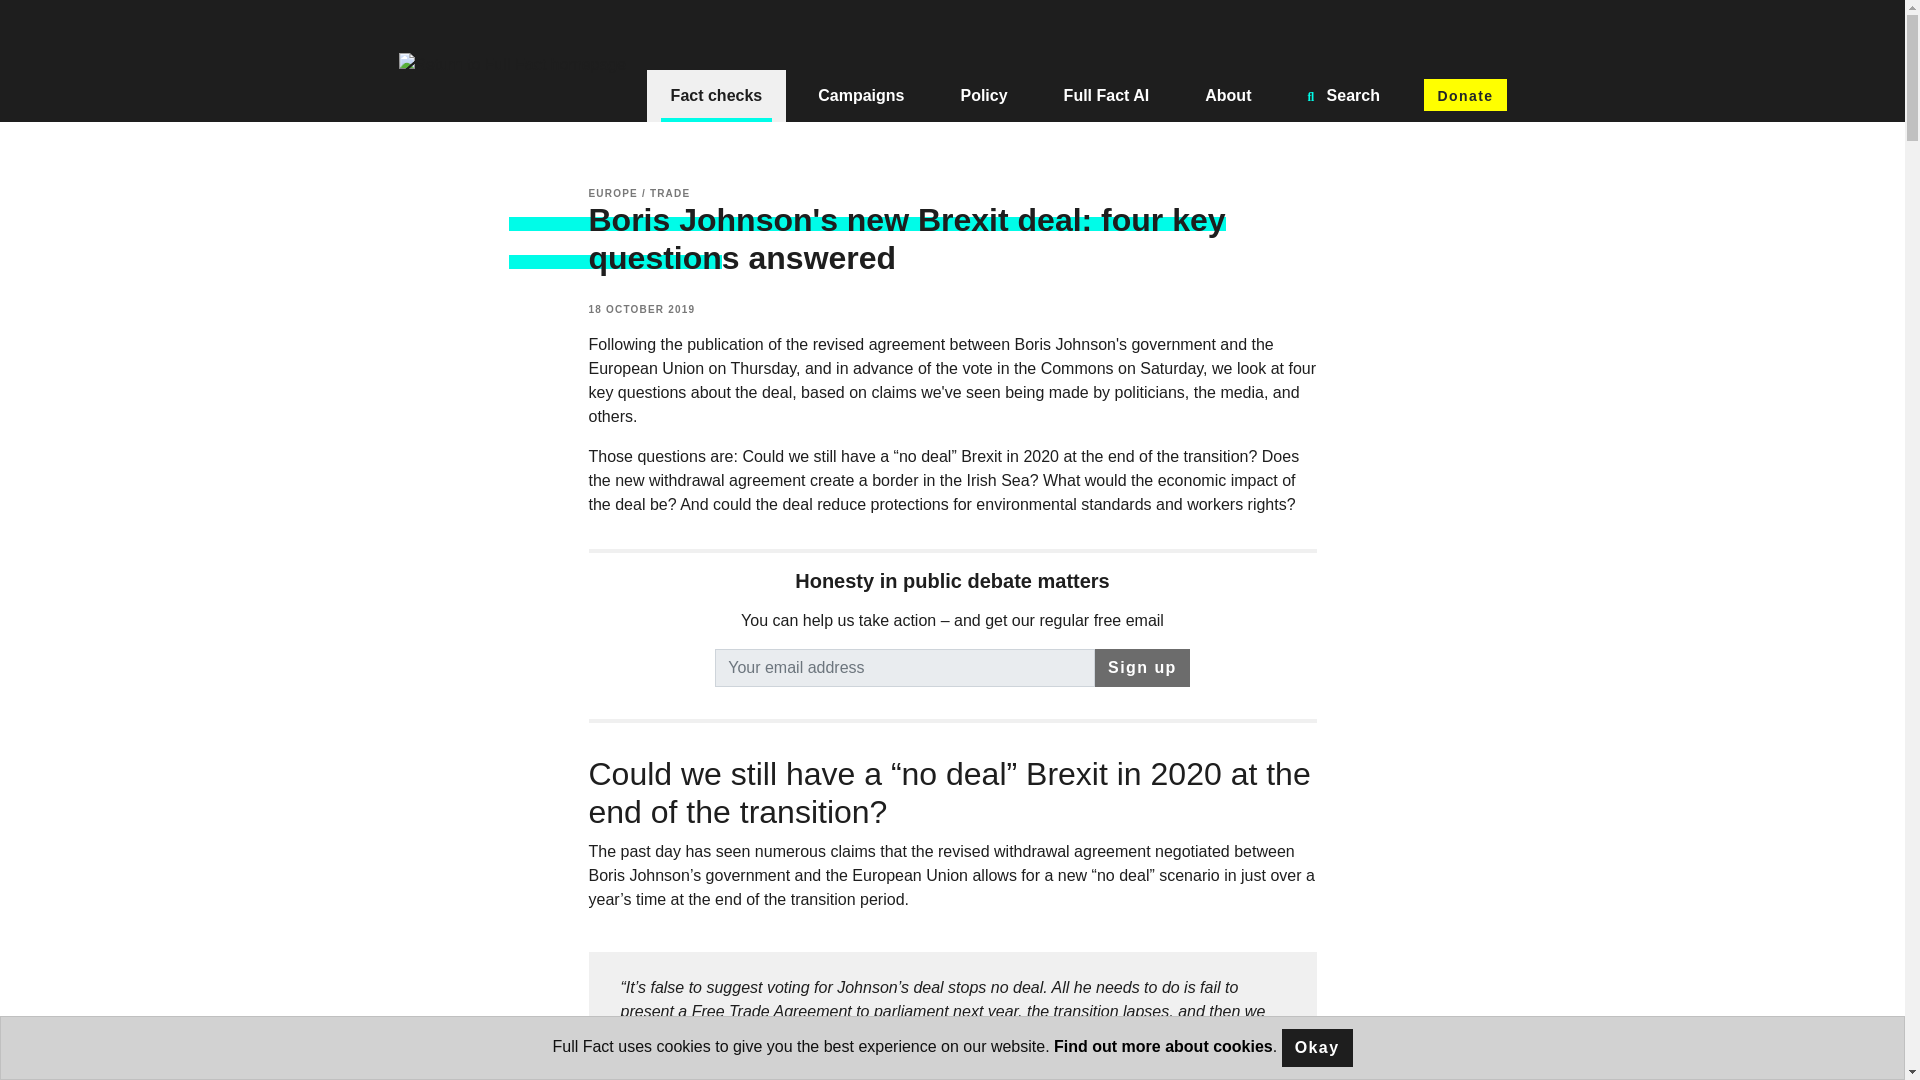 The width and height of the screenshot is (1920, 1080). What do you see at coordinates (1106, 96) in the screenshot?
I see `Full Fact AI` at bounding box center [1106, 96].